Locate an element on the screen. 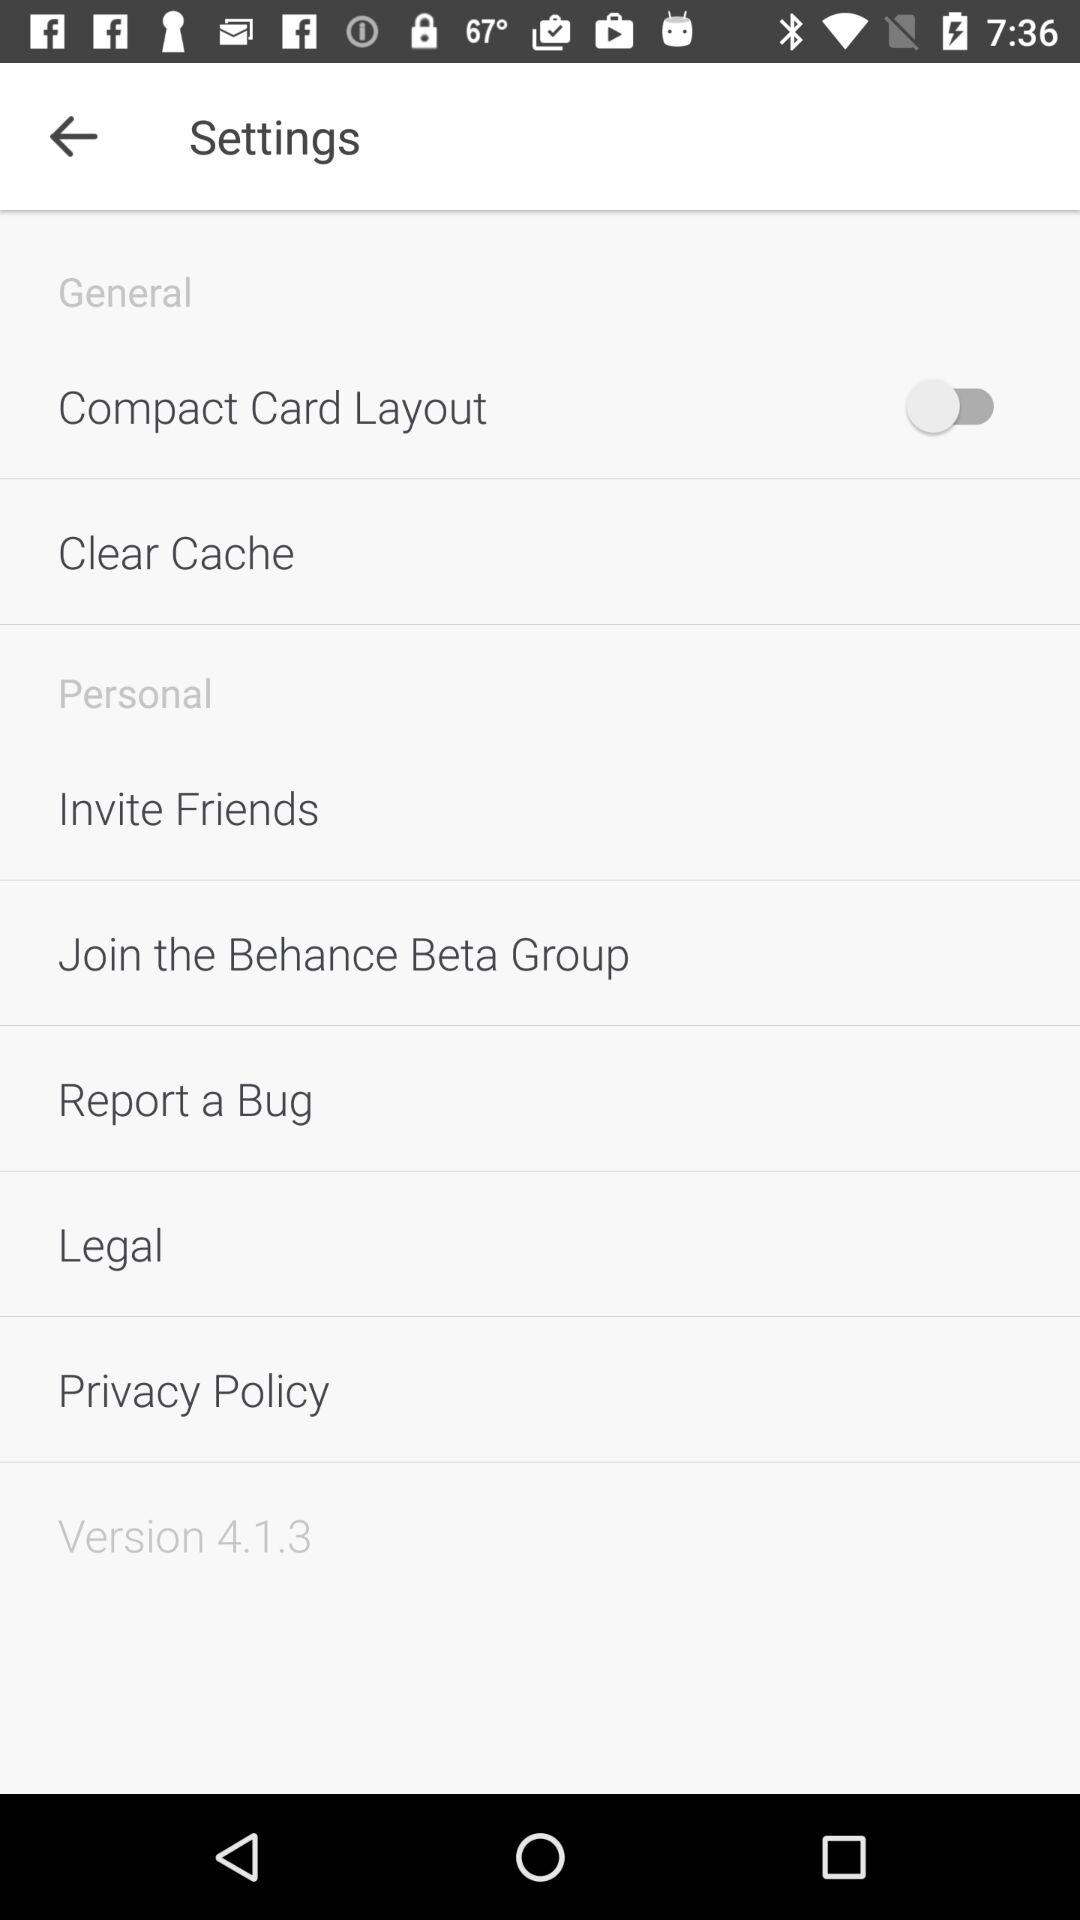  tap the clear cache icon is located at coordinates (540, 551).